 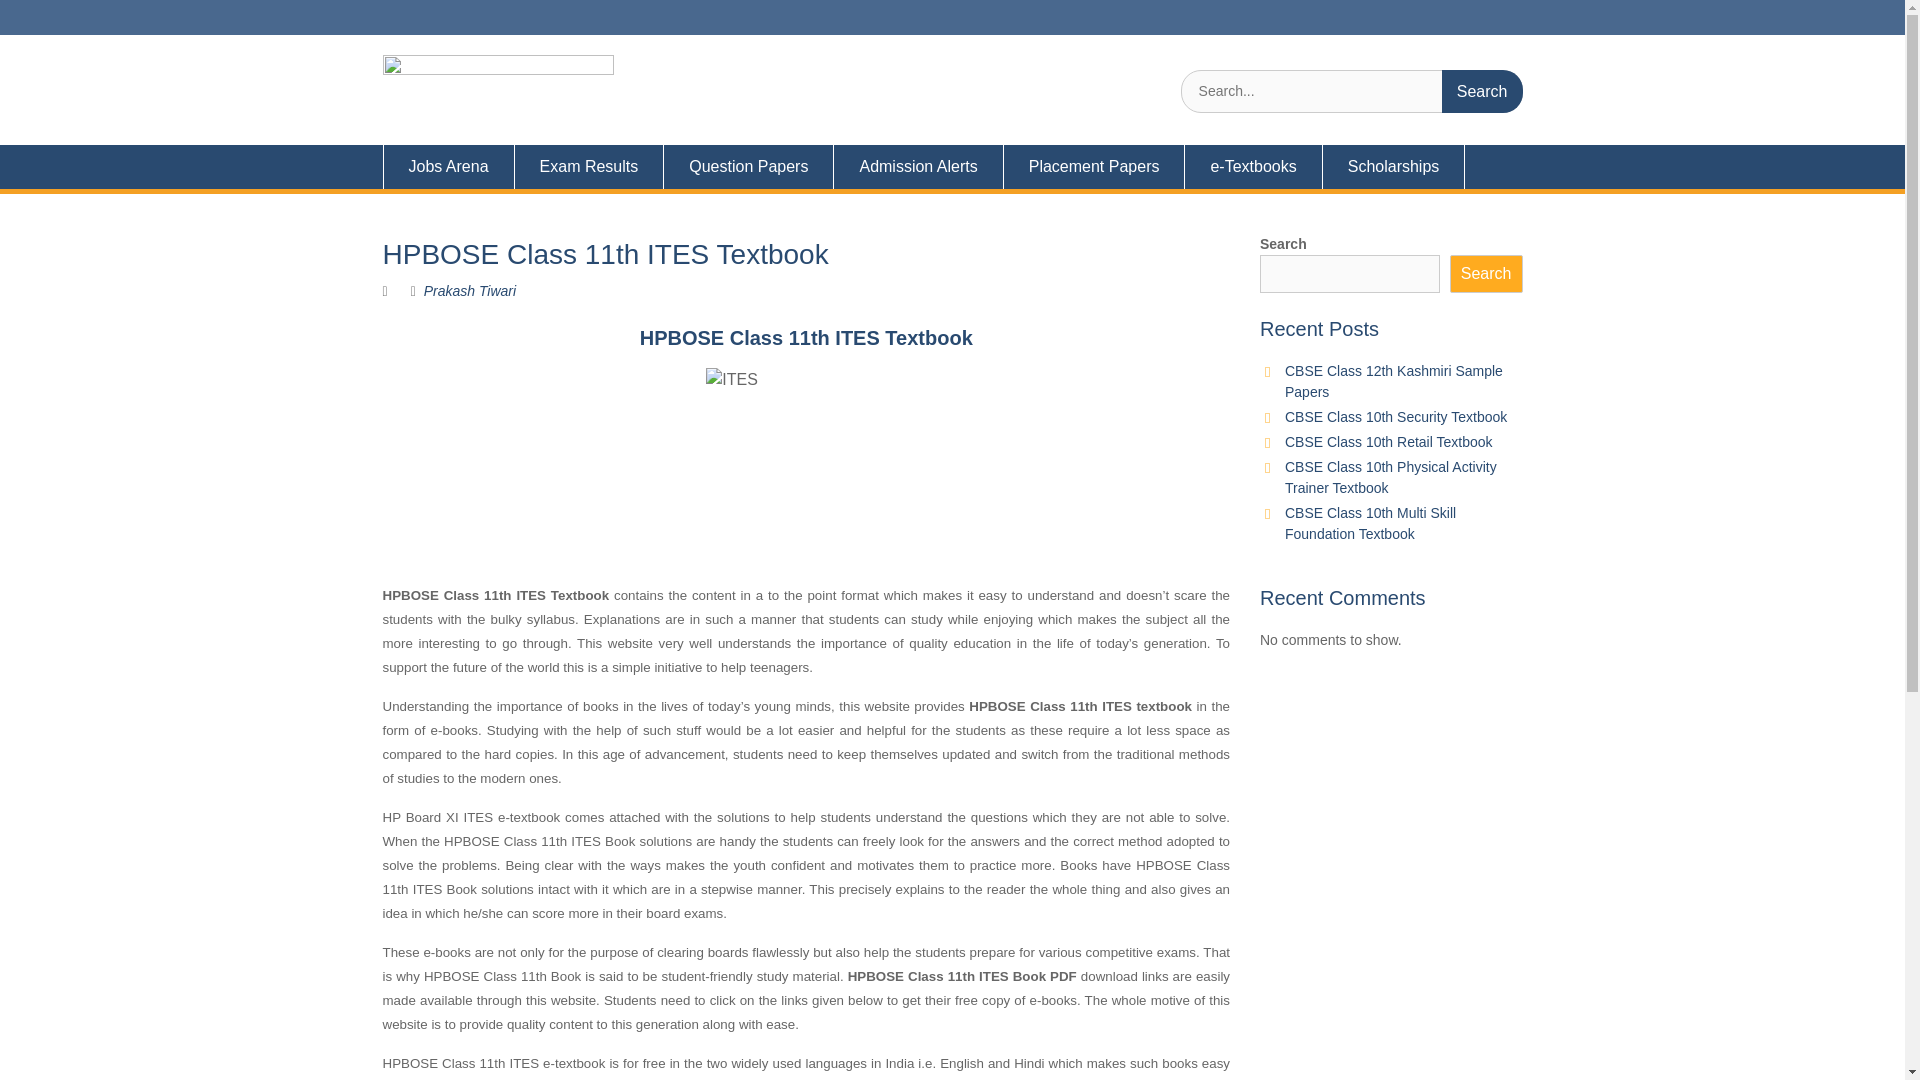 I want to click on Scholarships, so click(x=1394, y=166).